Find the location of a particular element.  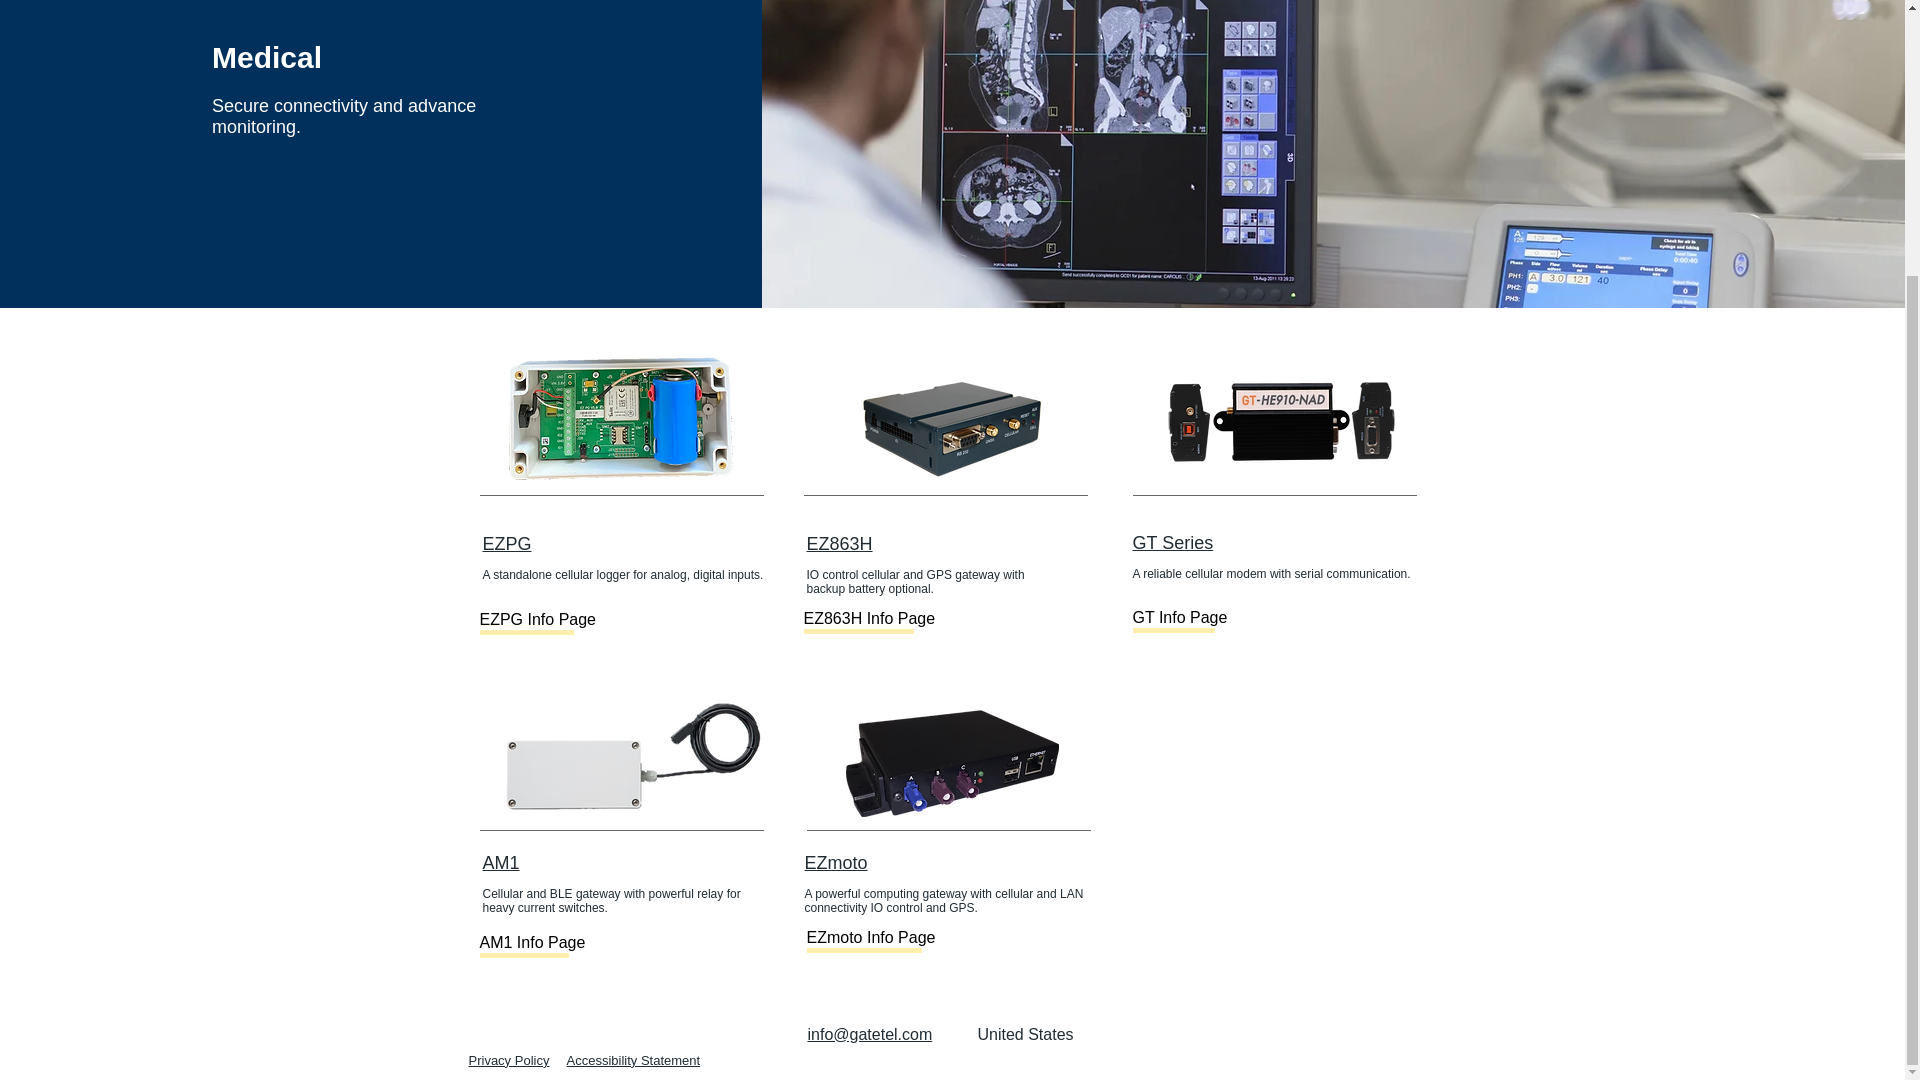

EZPG is located at coordinates (506, 544).